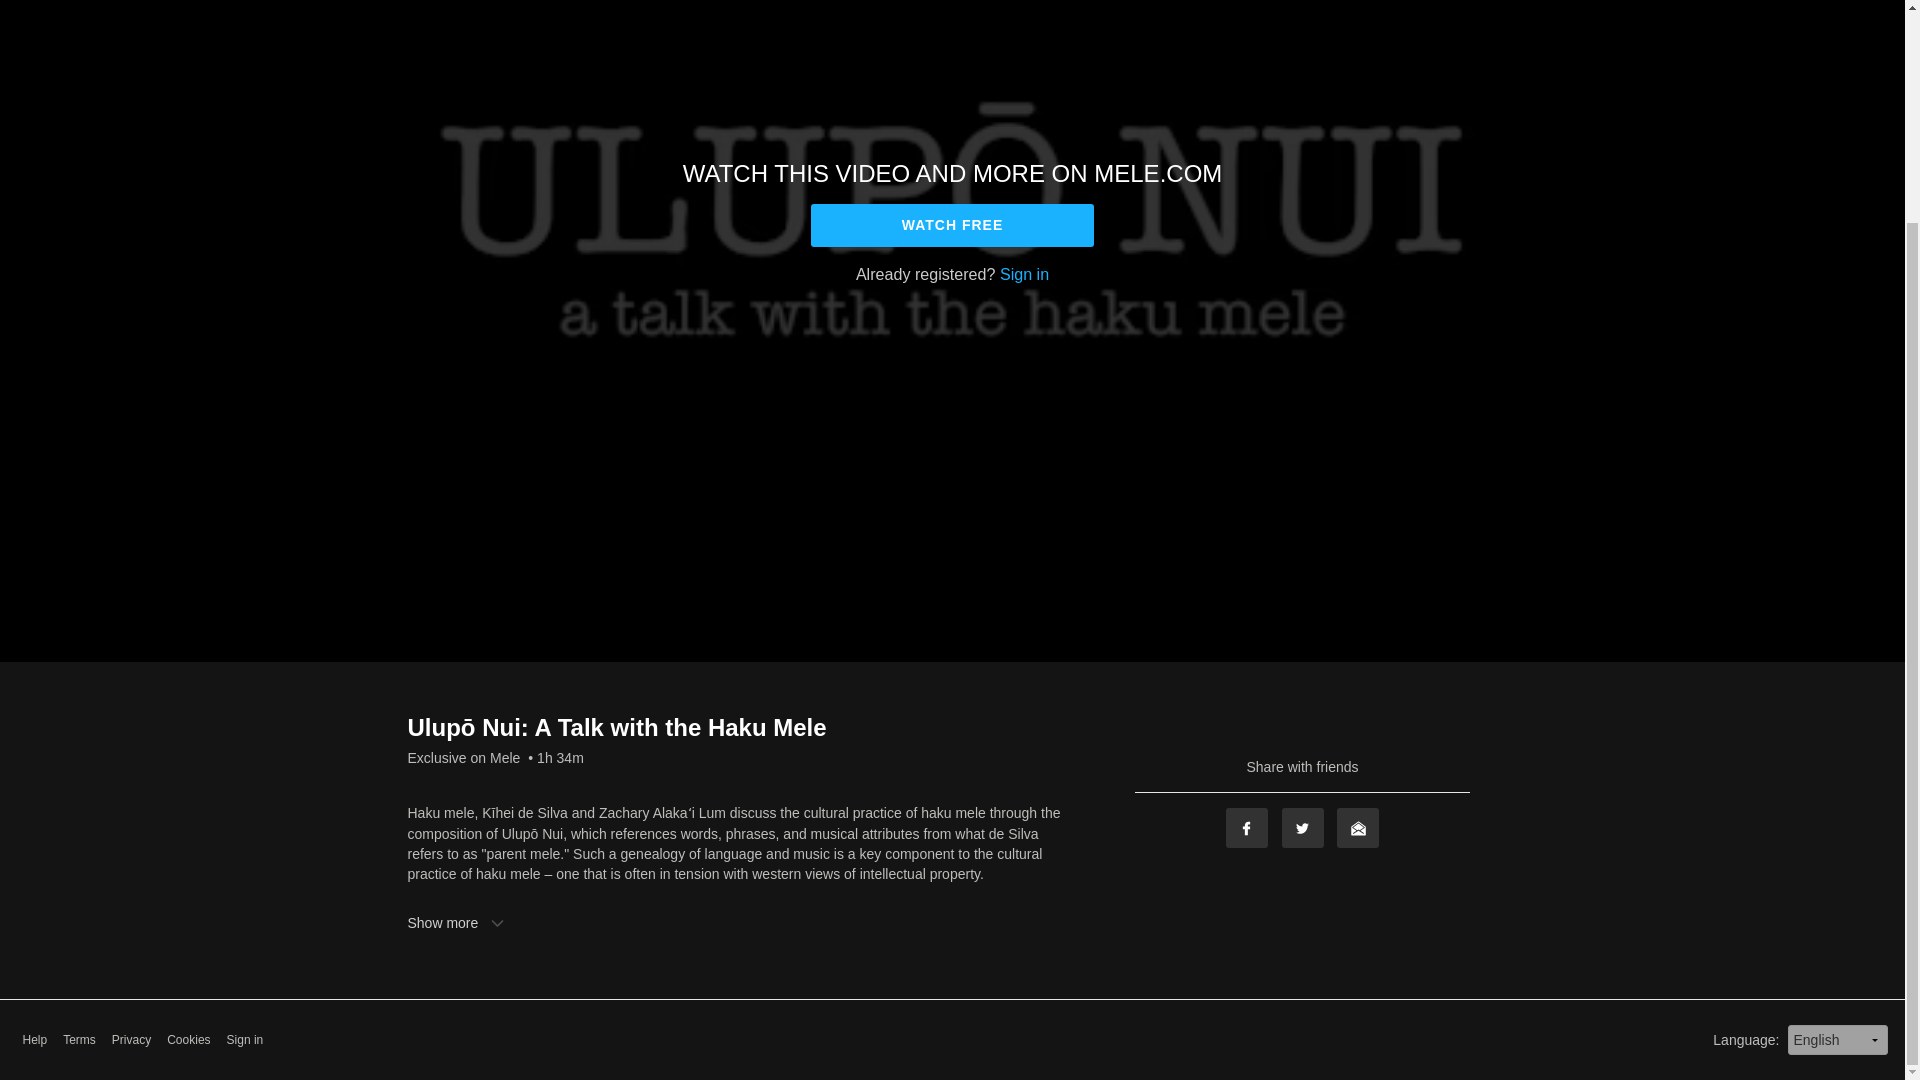 This screenshot has width=1920, height=1080. What do you see at coordinates (952, 226) in the screenshot?
I see `WATCH FREE` at bounding box center [952, 226].